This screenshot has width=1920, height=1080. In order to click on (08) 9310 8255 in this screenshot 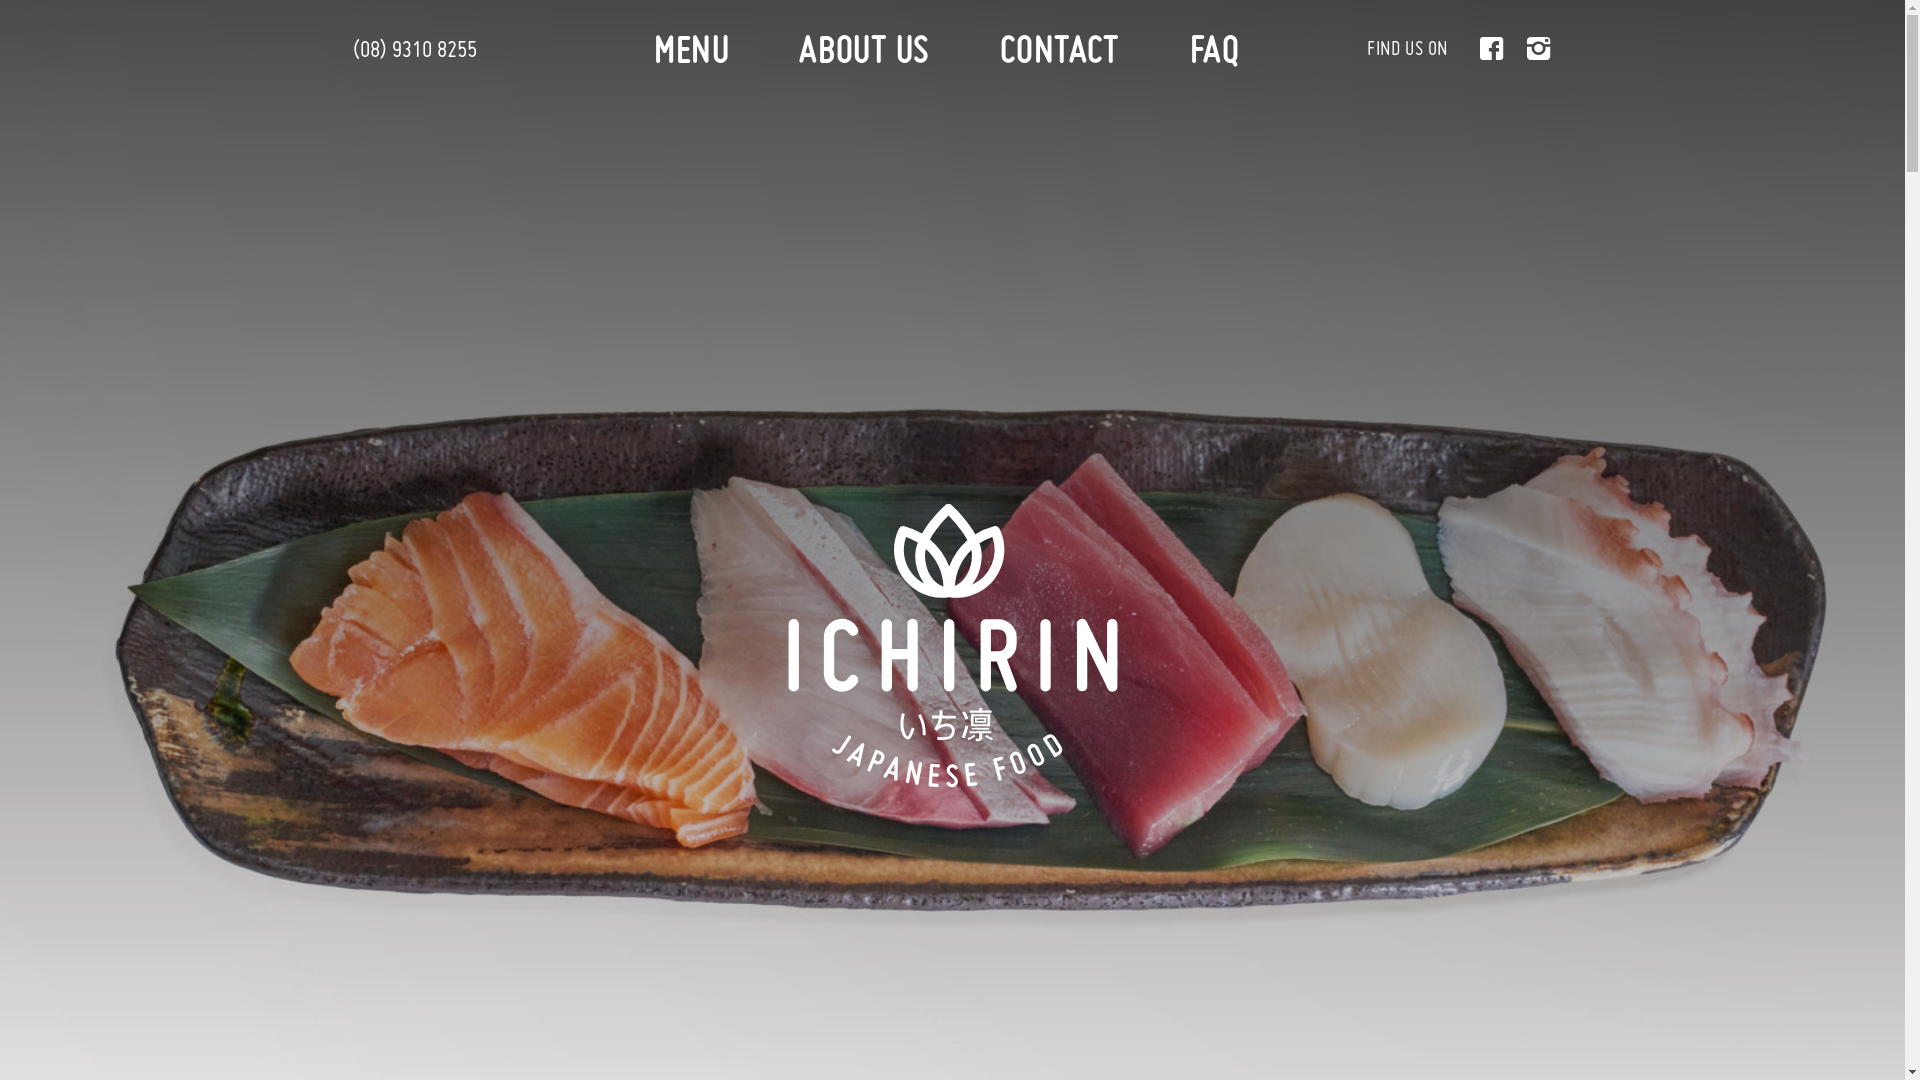, I will do `click(414, 52)`.